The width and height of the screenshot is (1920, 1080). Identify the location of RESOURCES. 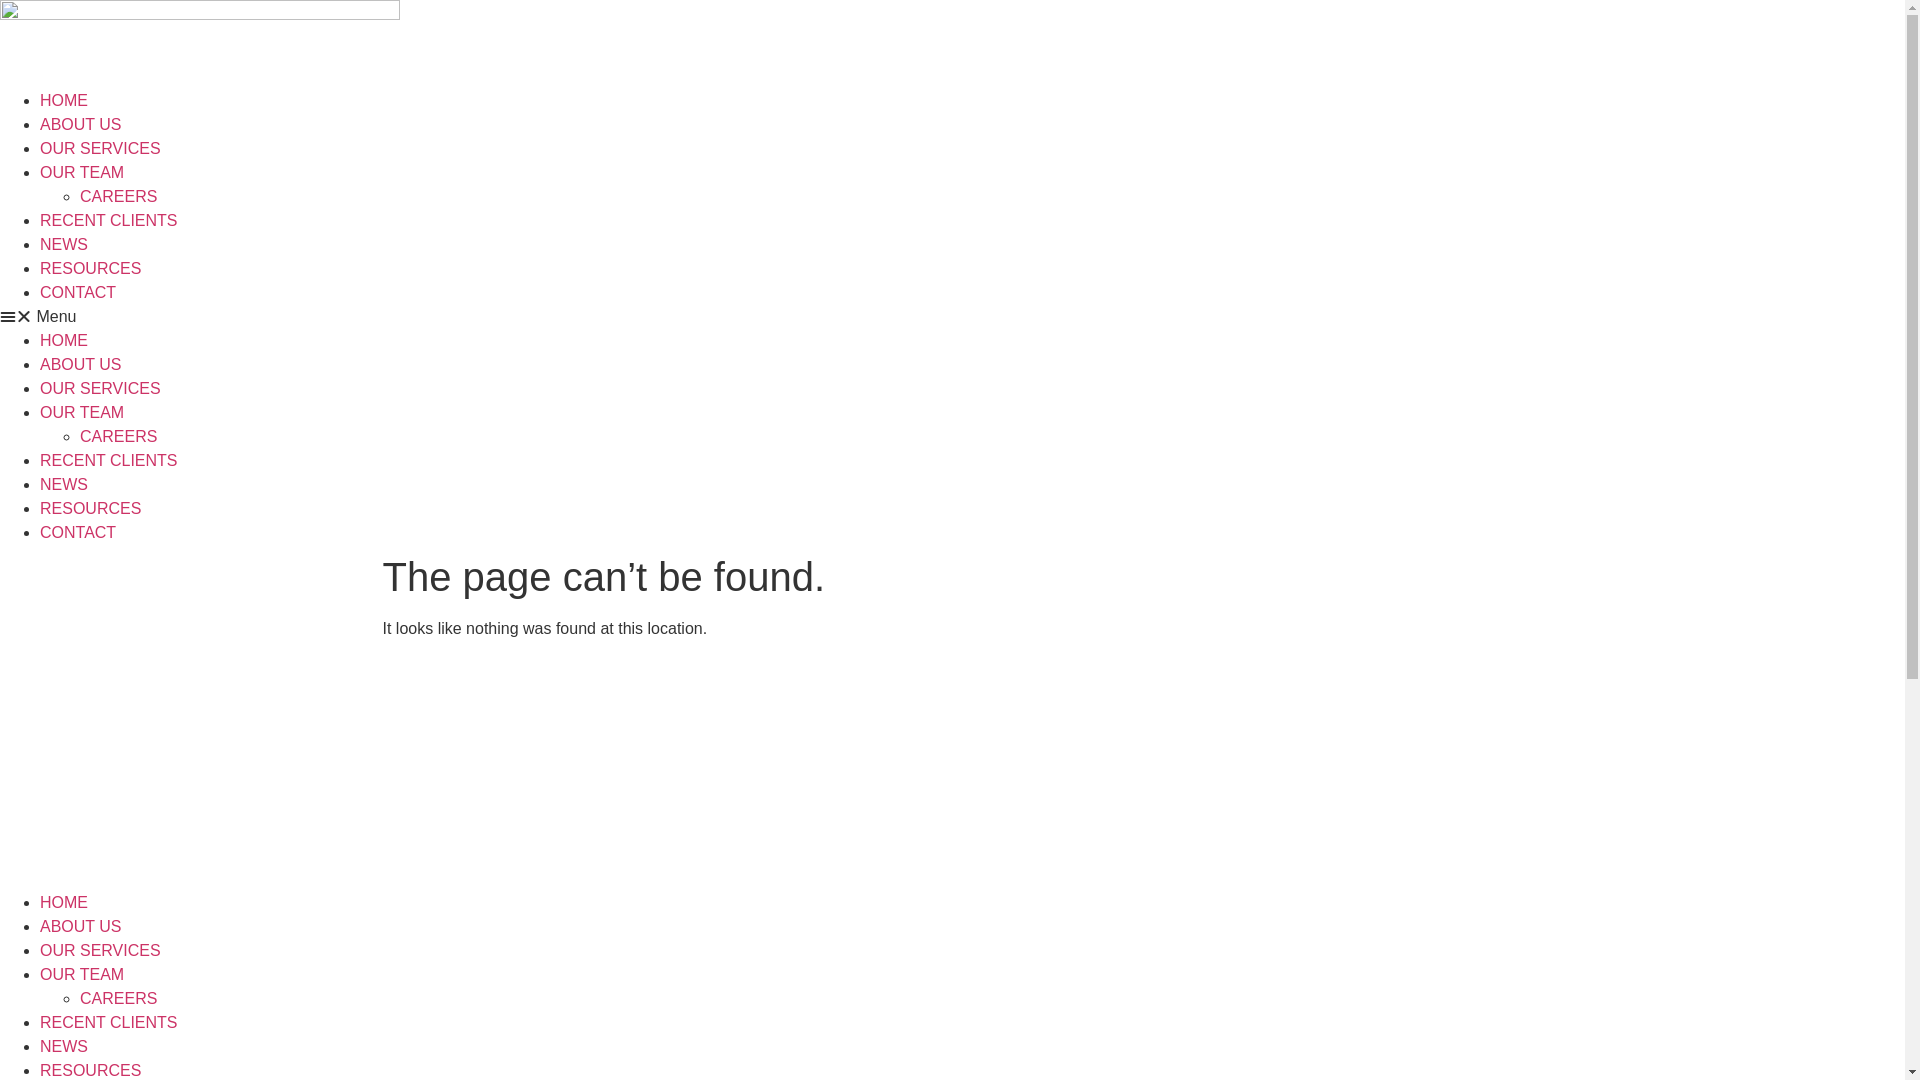
(90, 1070).